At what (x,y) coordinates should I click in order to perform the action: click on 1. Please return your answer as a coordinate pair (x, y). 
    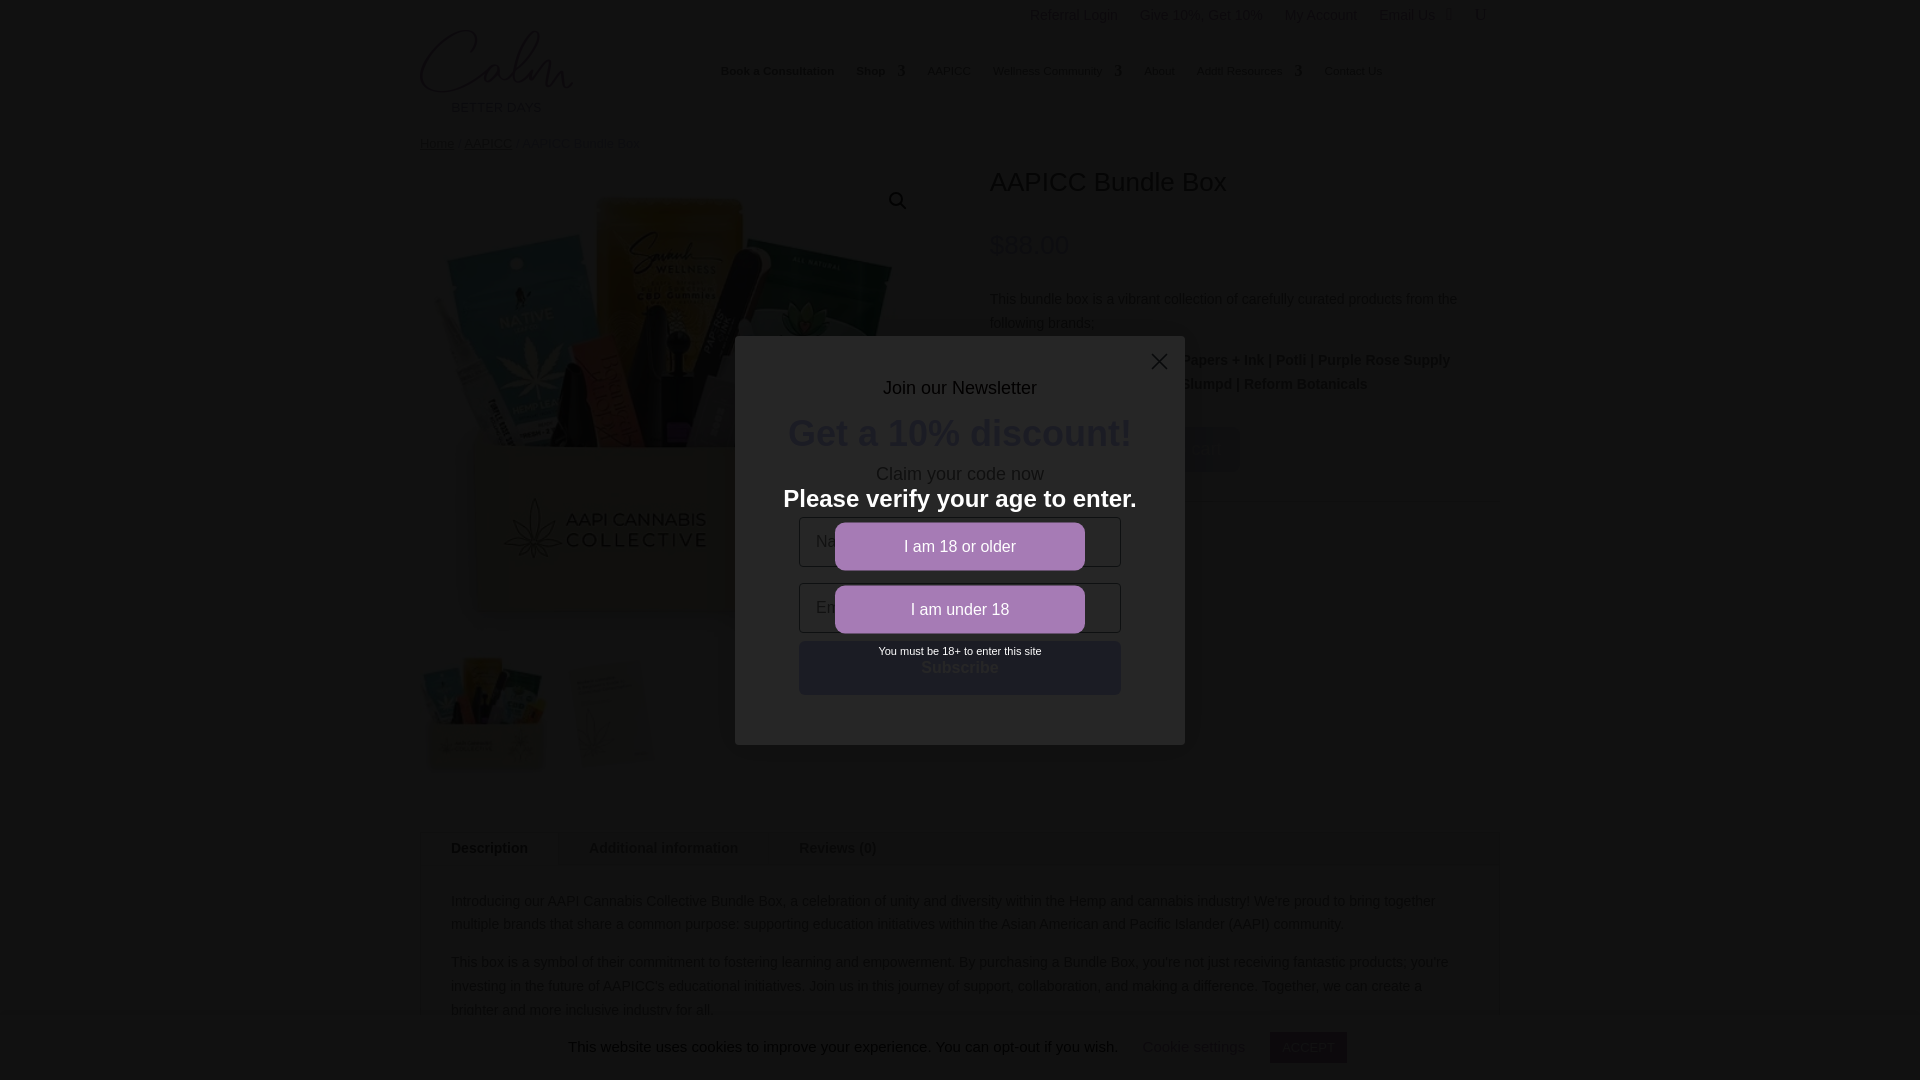
    Looking at the image, I should click on (1072, 444).